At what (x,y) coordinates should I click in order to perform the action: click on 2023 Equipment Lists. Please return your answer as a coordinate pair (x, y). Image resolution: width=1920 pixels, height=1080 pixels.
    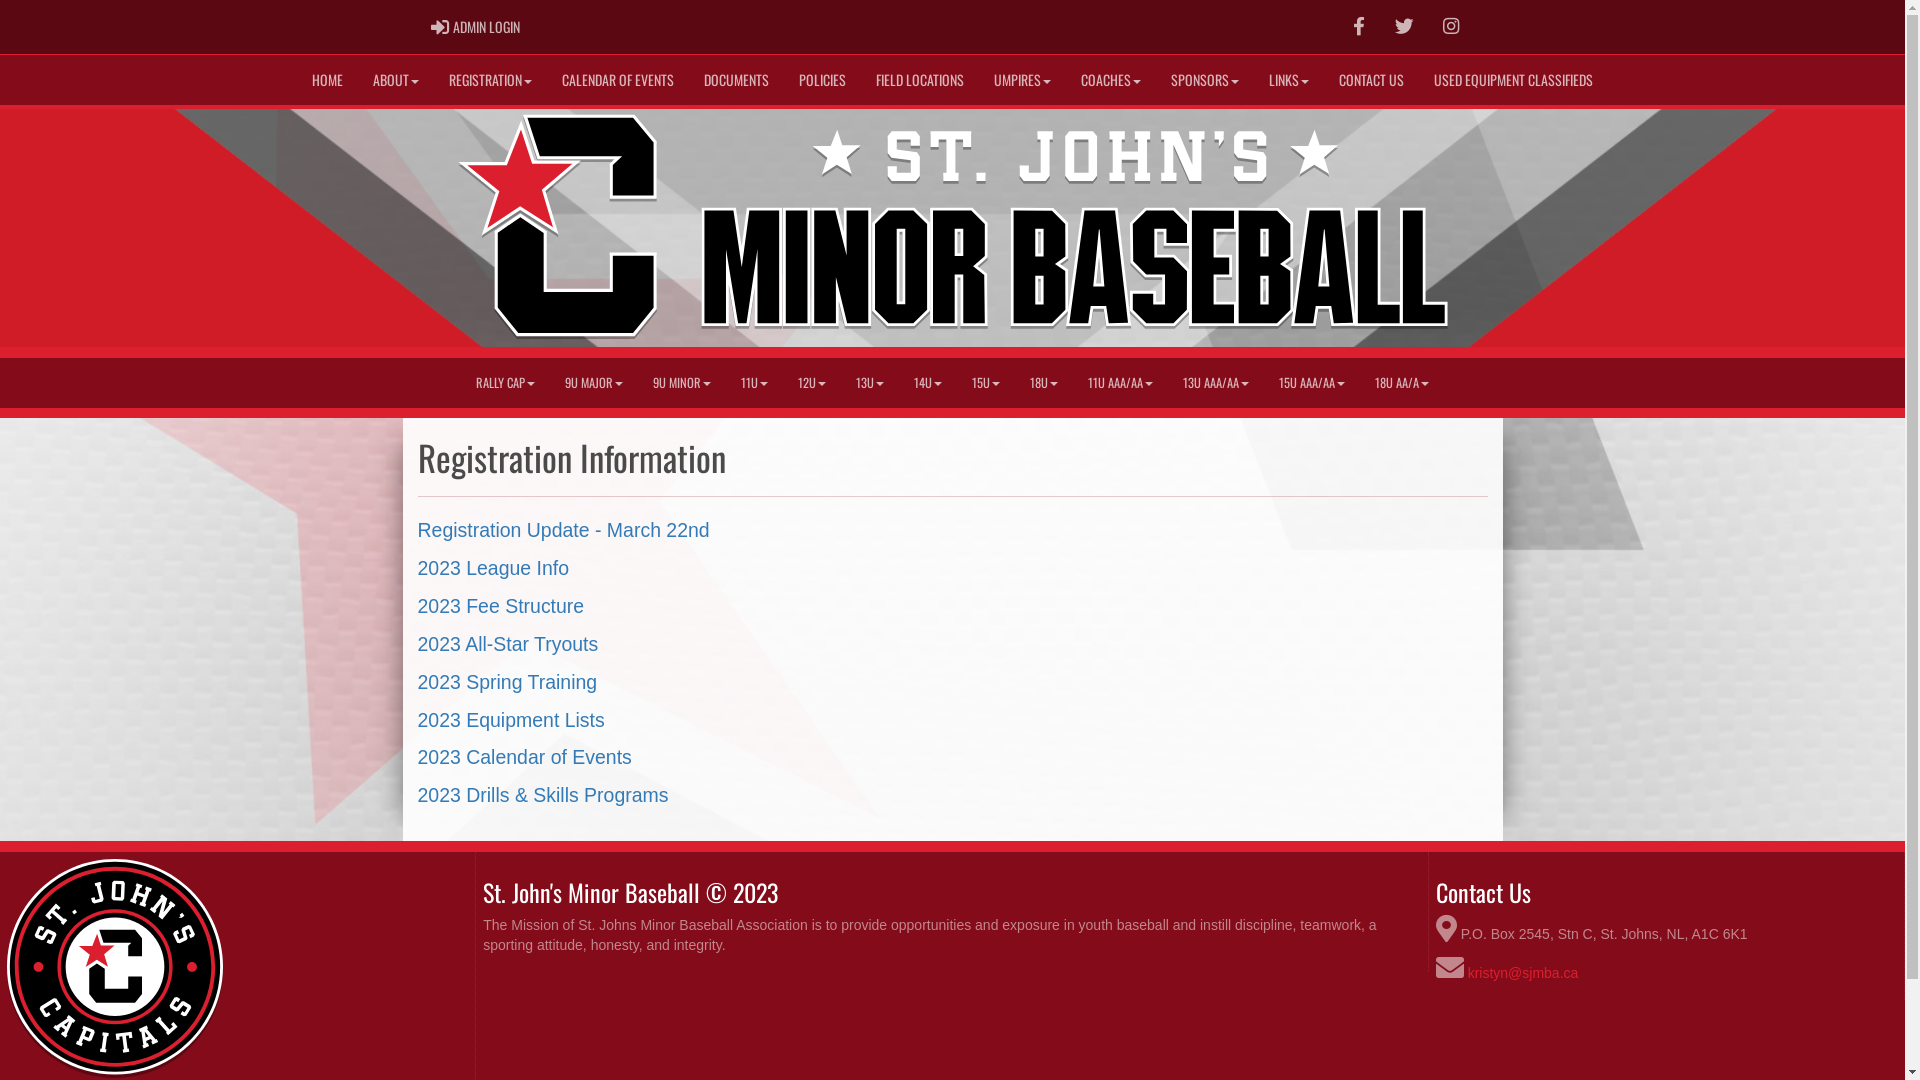
    Looking at the image, I should click on (512, 720).